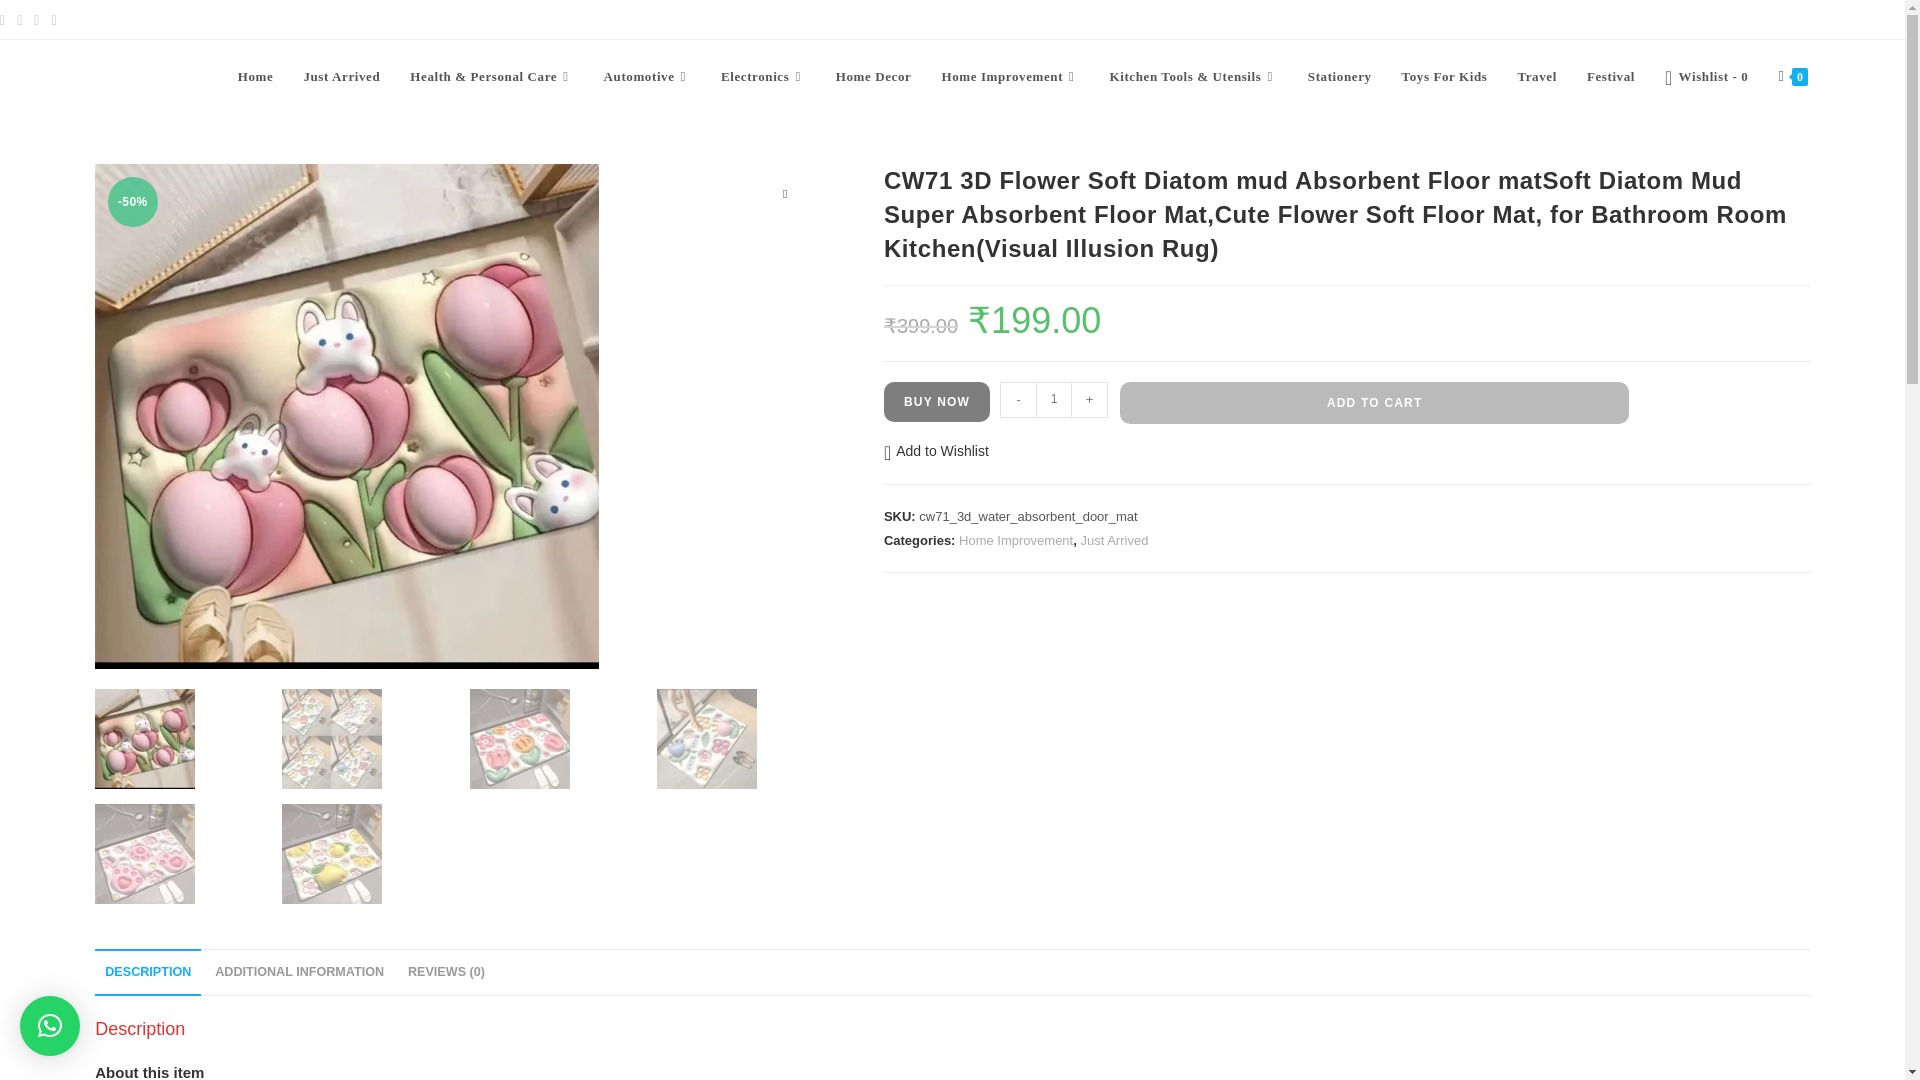  Describe the element at coordinates (1774, 19) in the screenshot. I see `Shopping Cart` at that location.